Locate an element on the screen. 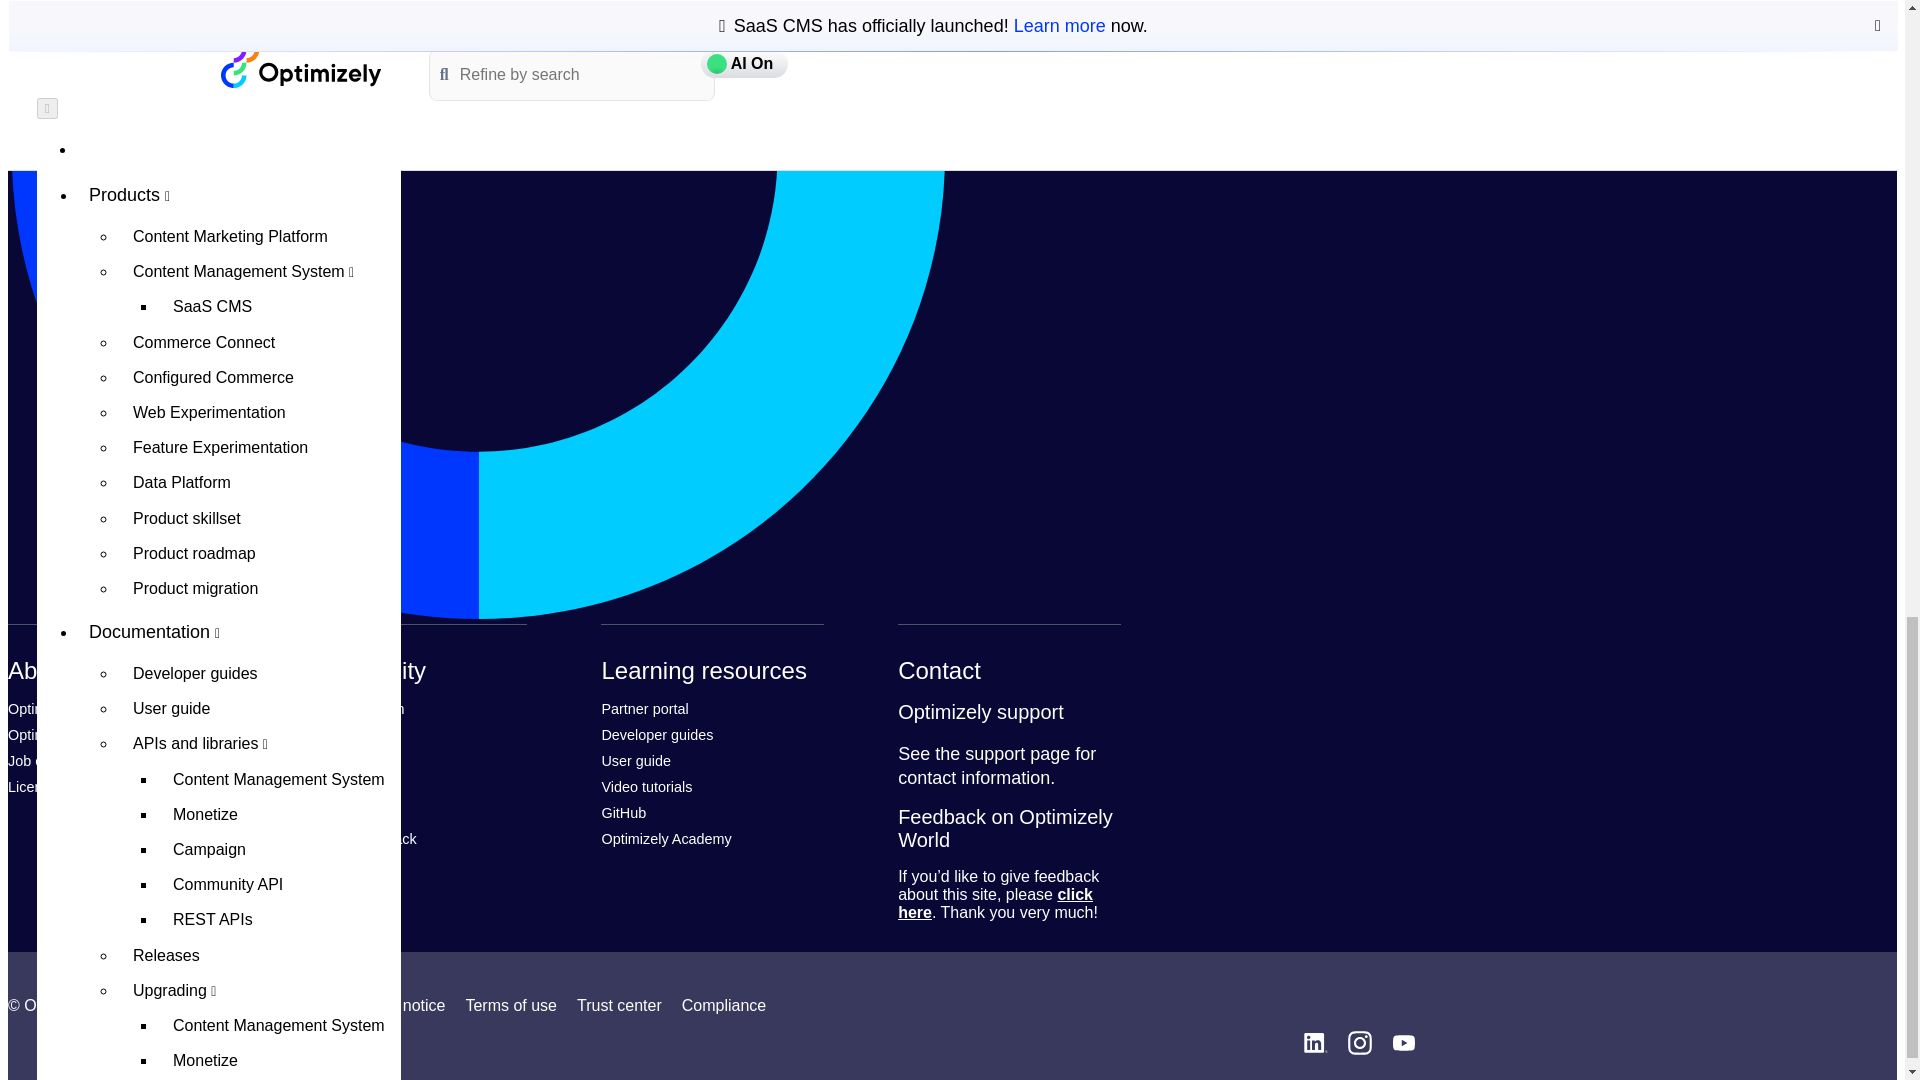 The height and width of the screenshot is (1080, 1920). Job openings is located at coordinates (50, 760).